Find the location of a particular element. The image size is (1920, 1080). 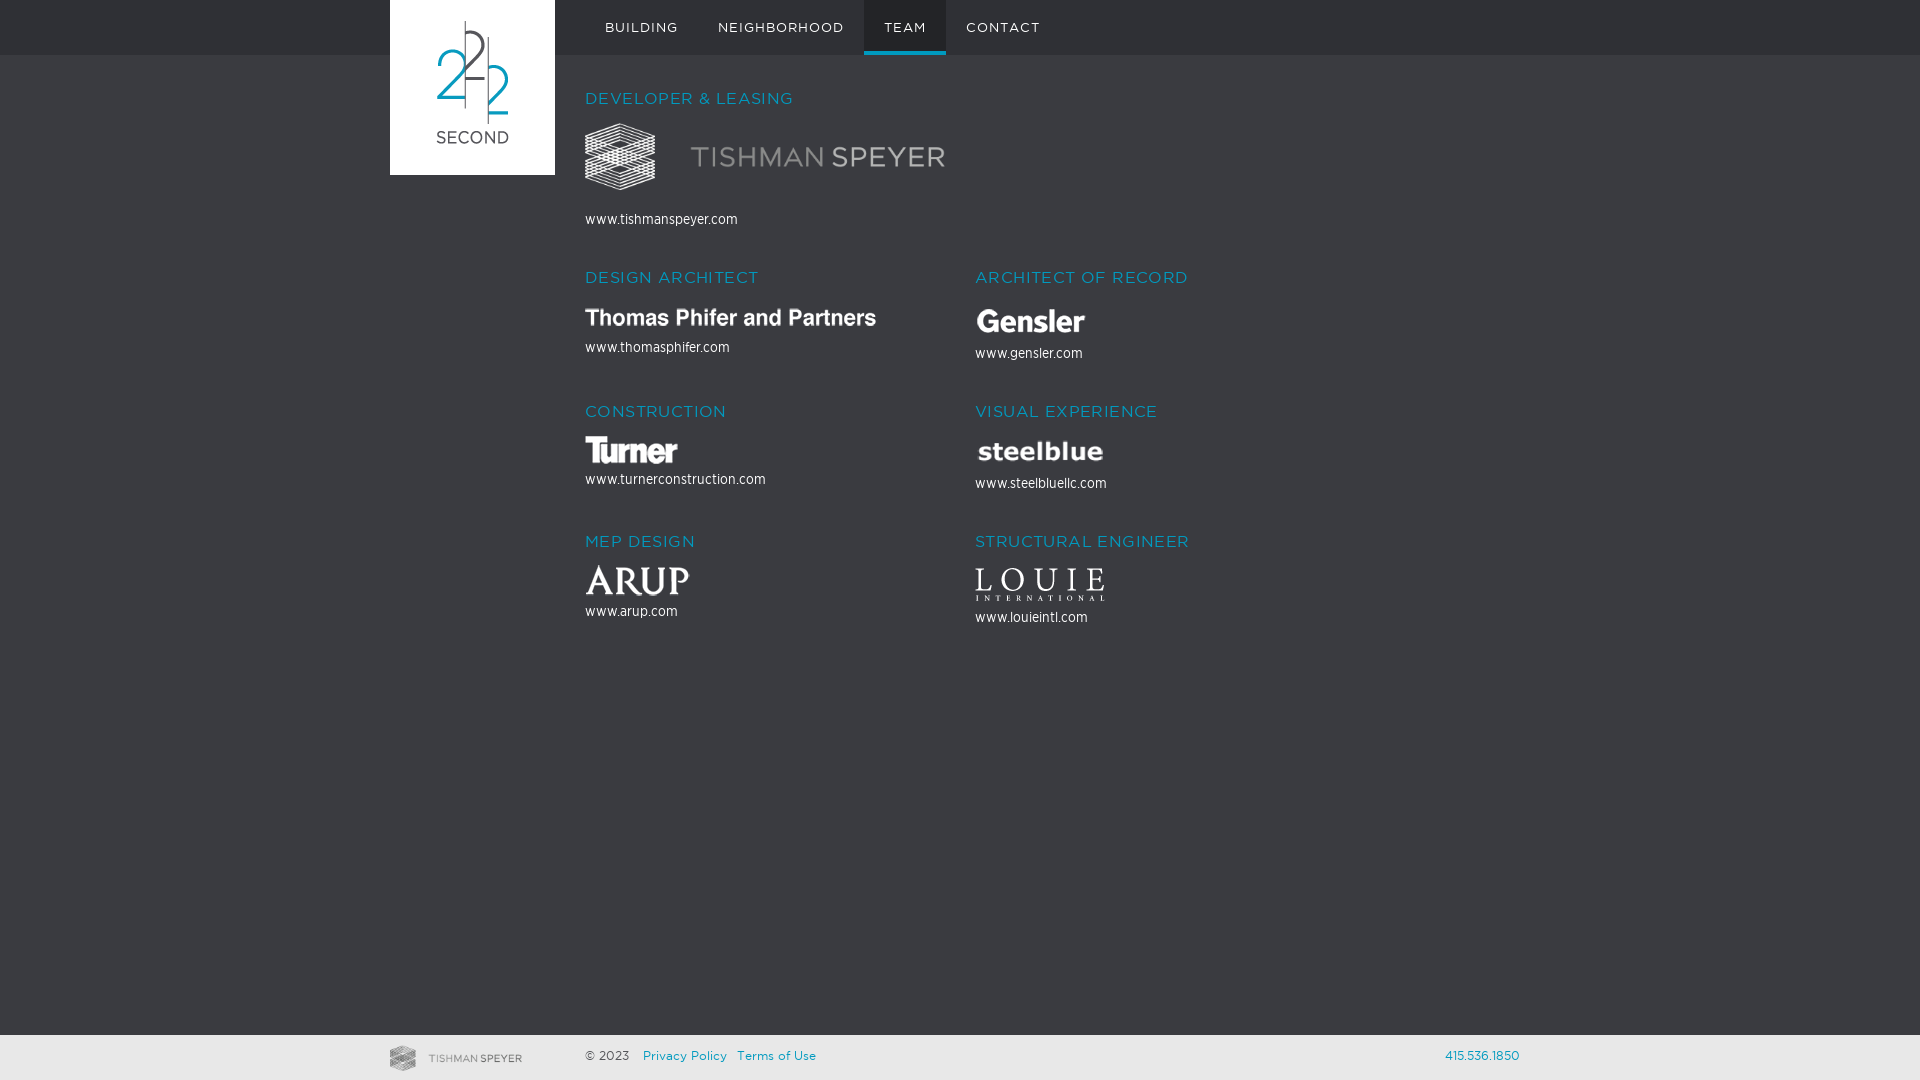

BUILDING is located at coordinates (642, 28).